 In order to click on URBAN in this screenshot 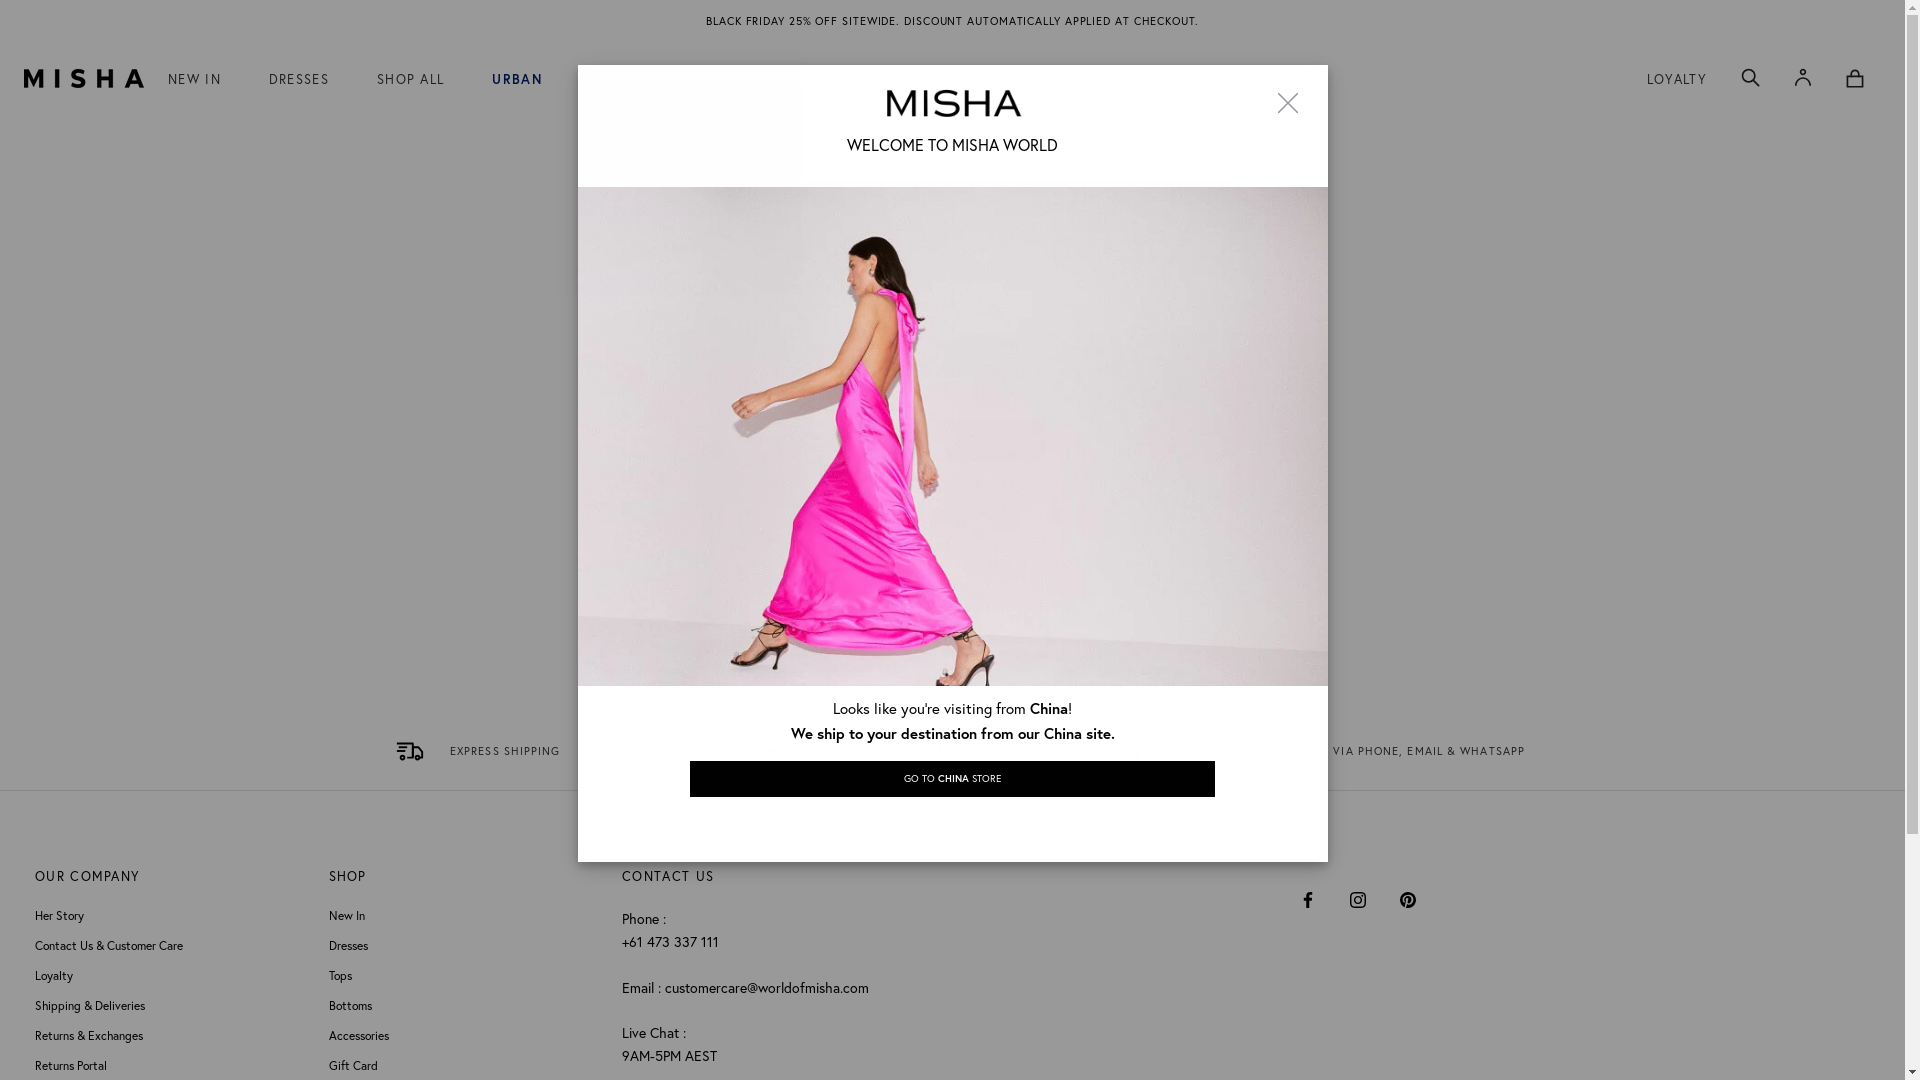, I will do `click(516, 80)`.